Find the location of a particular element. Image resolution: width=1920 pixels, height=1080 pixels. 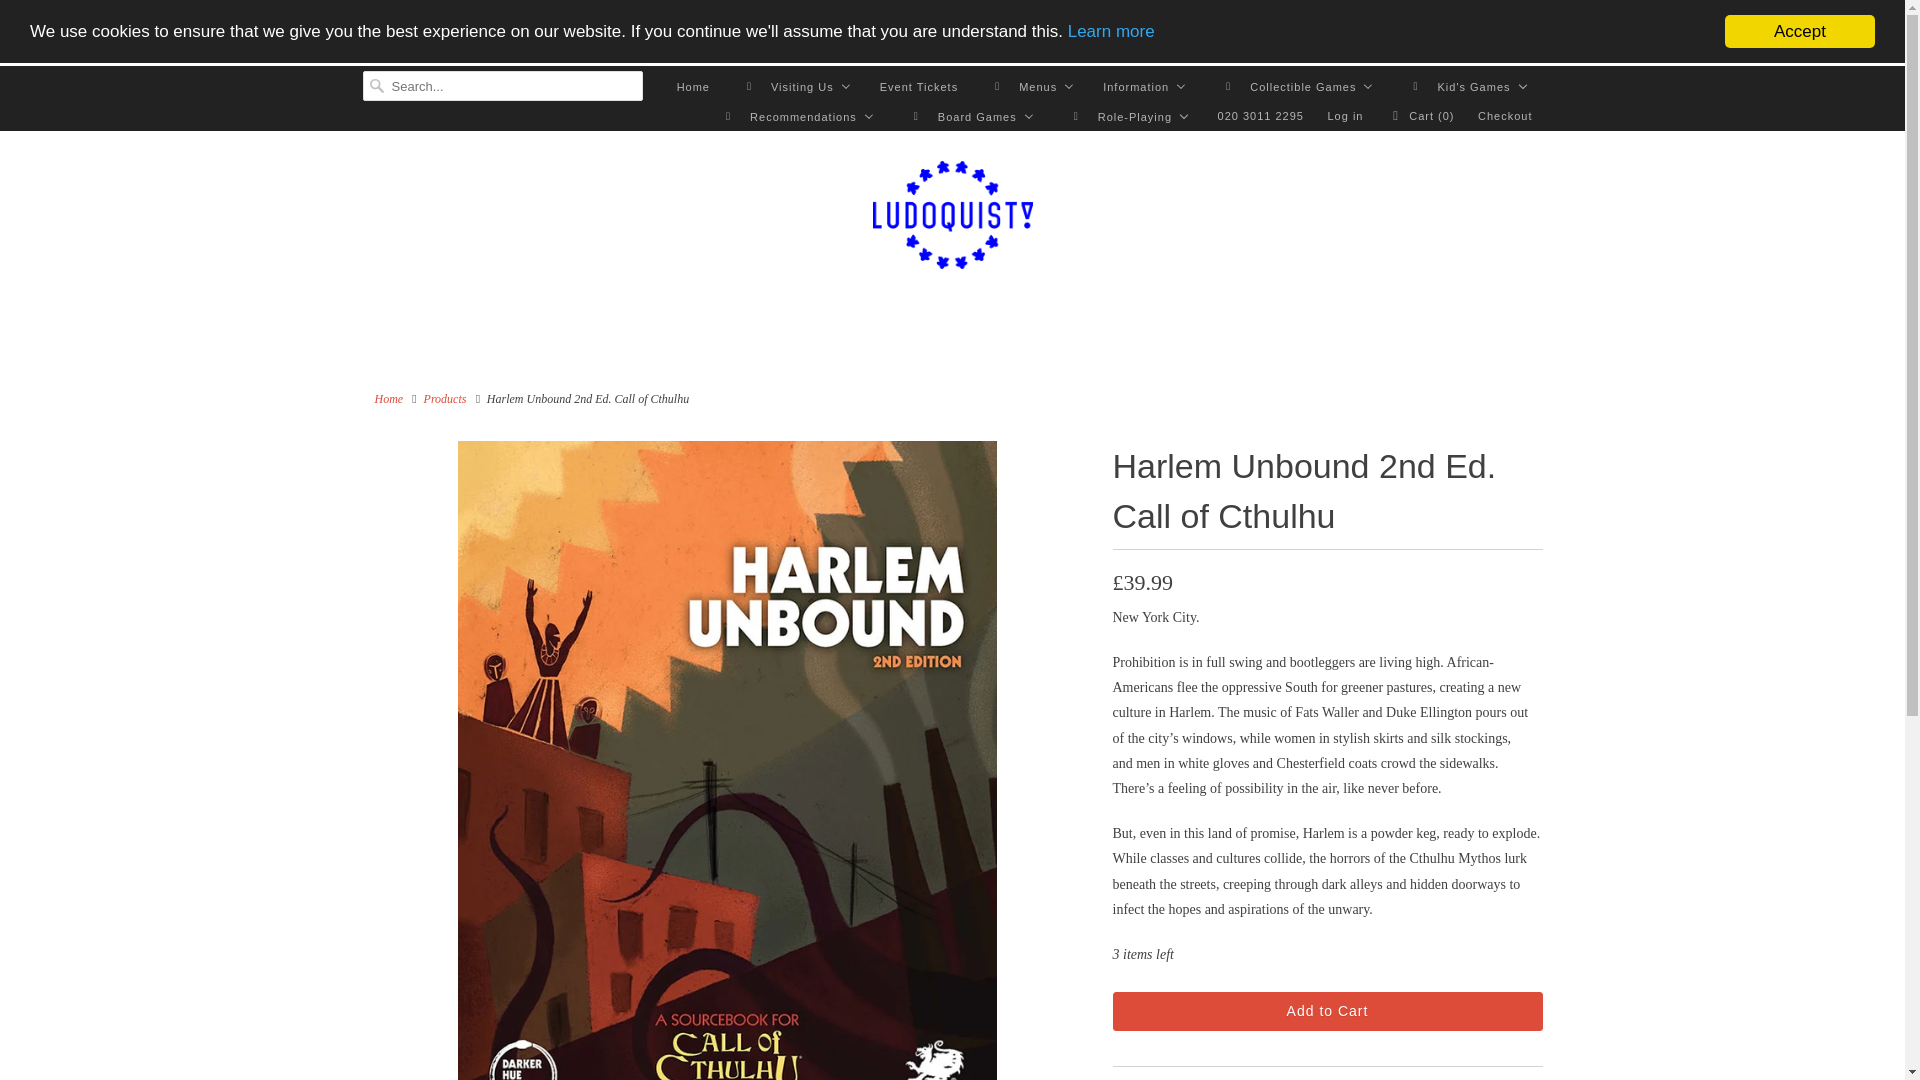

Menus is located at coordinates (1029, 83).